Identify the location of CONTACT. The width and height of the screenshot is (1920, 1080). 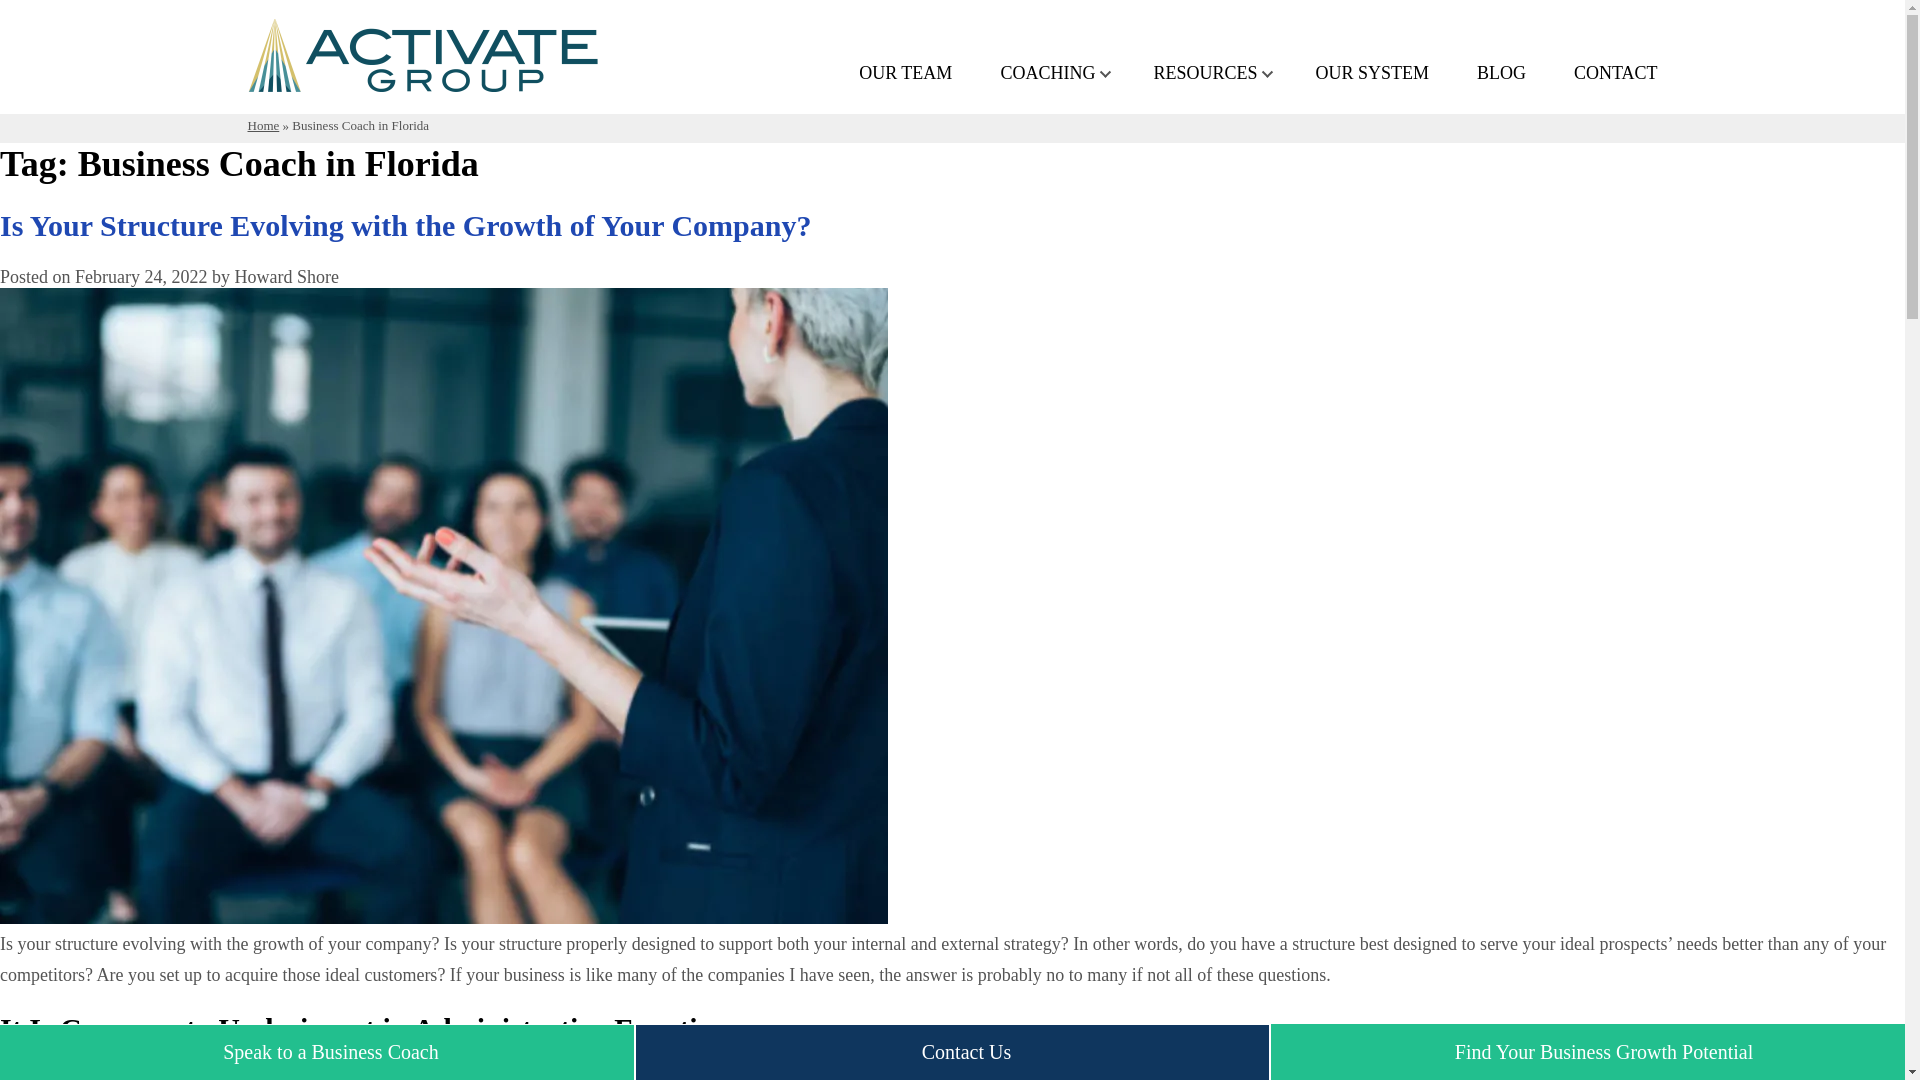
(1616, 75).